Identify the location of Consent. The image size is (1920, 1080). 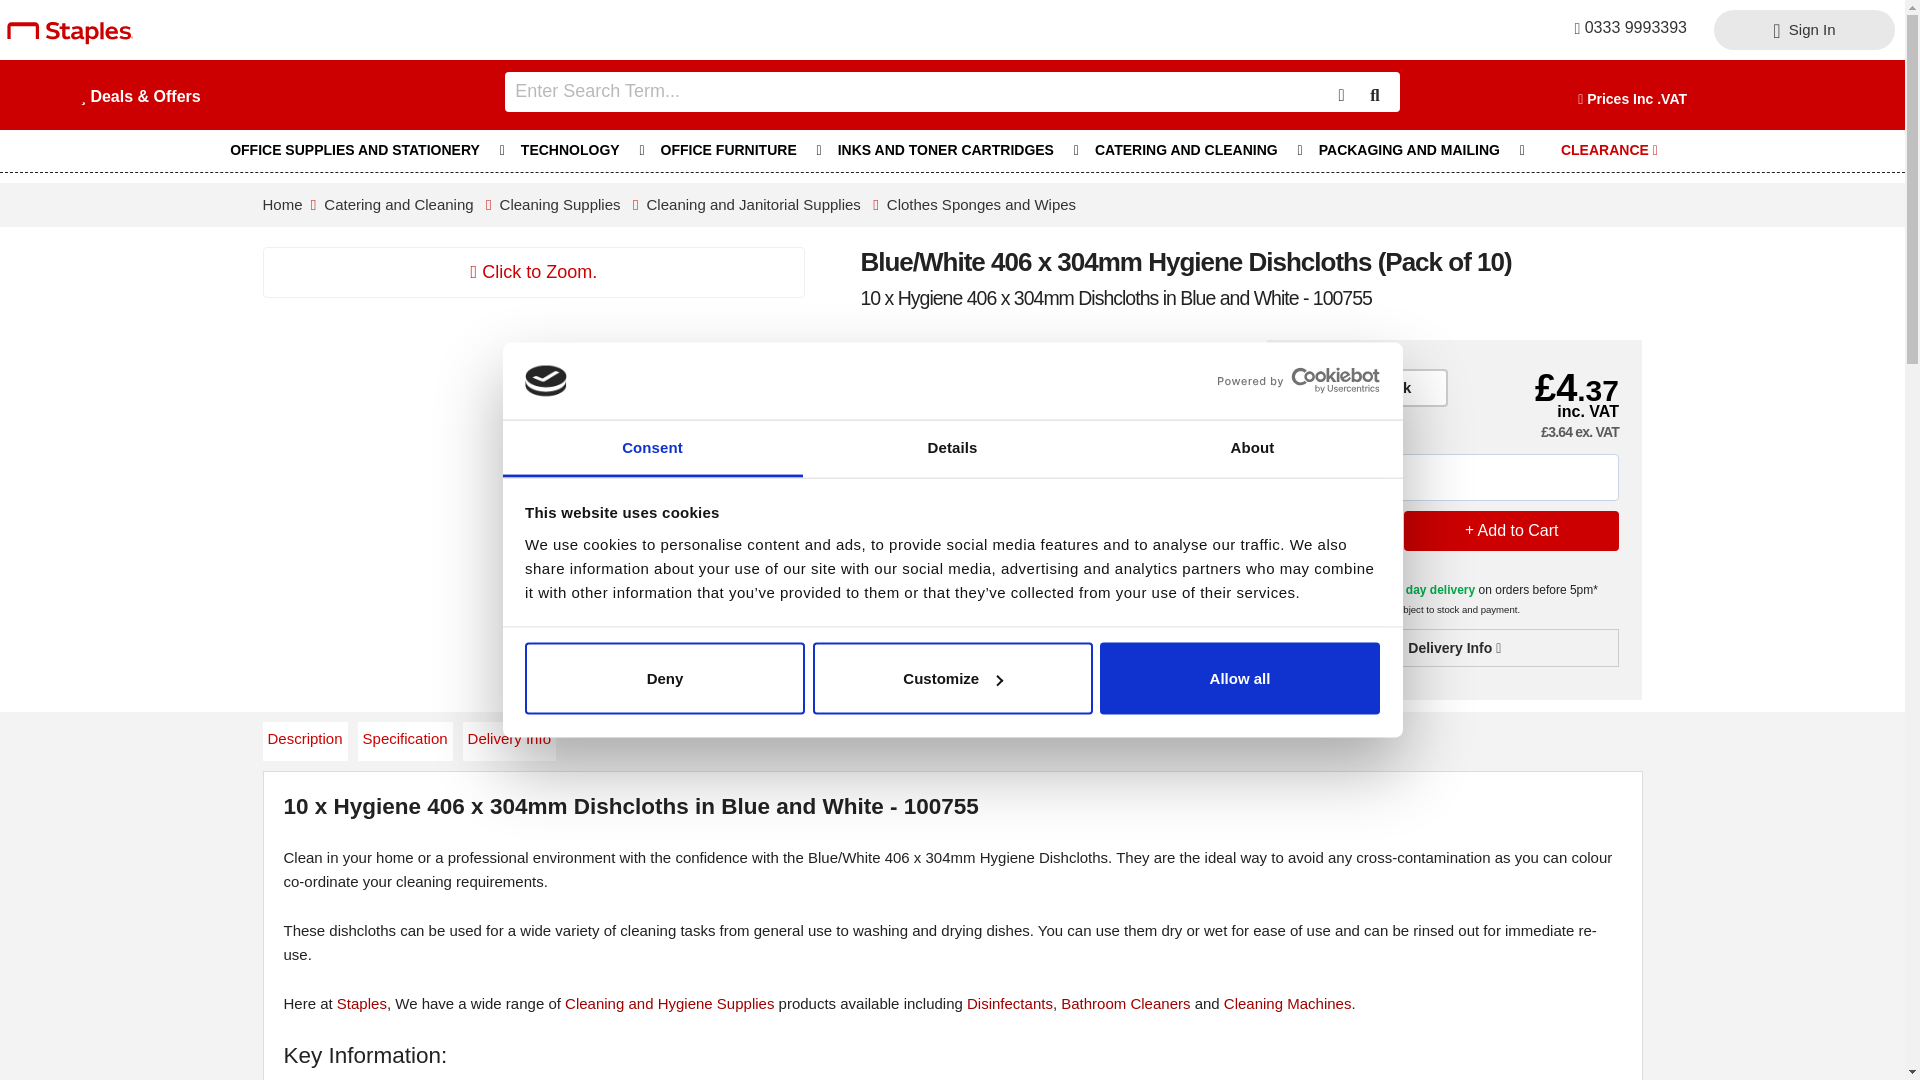
(652, 448).